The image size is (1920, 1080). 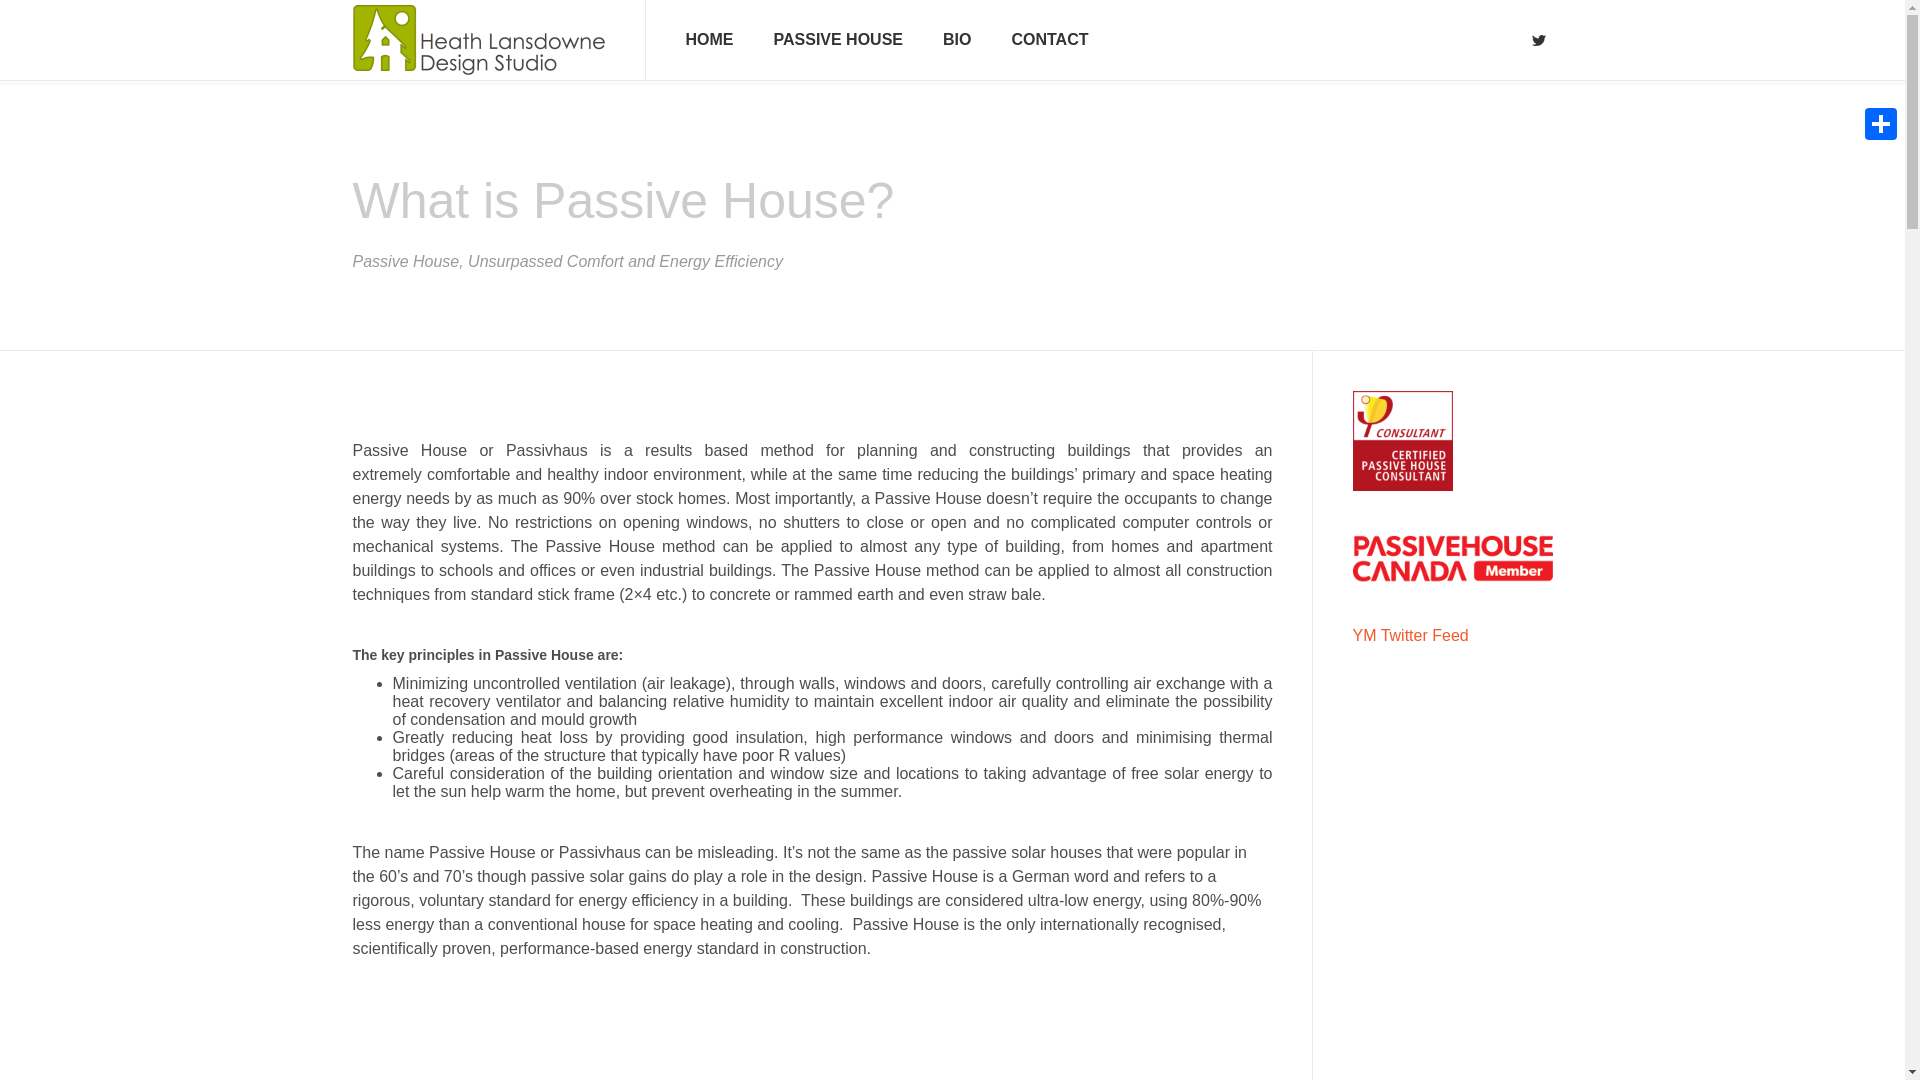 I want to click on CONTACT, so click(x=1048, y=40).